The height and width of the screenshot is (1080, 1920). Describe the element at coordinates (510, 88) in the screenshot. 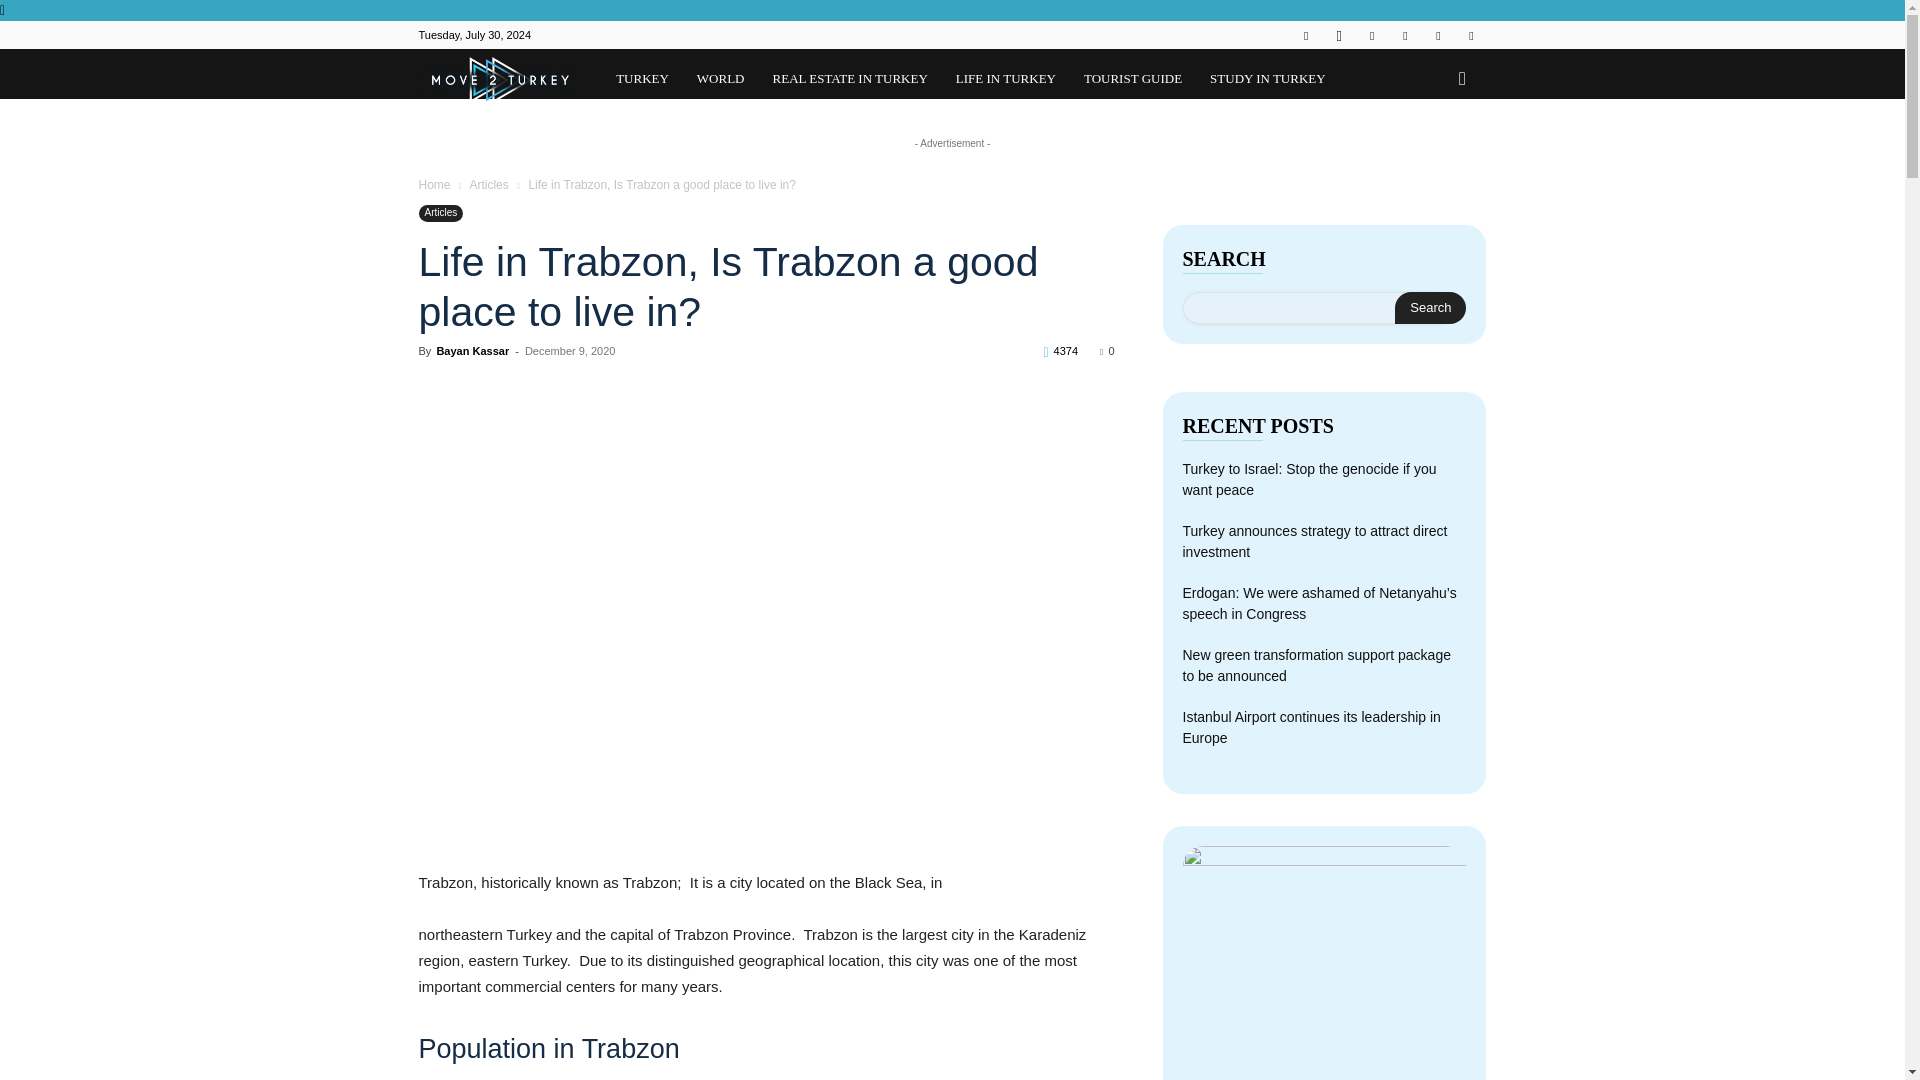

I see `Move 2 Turkey` at that location.